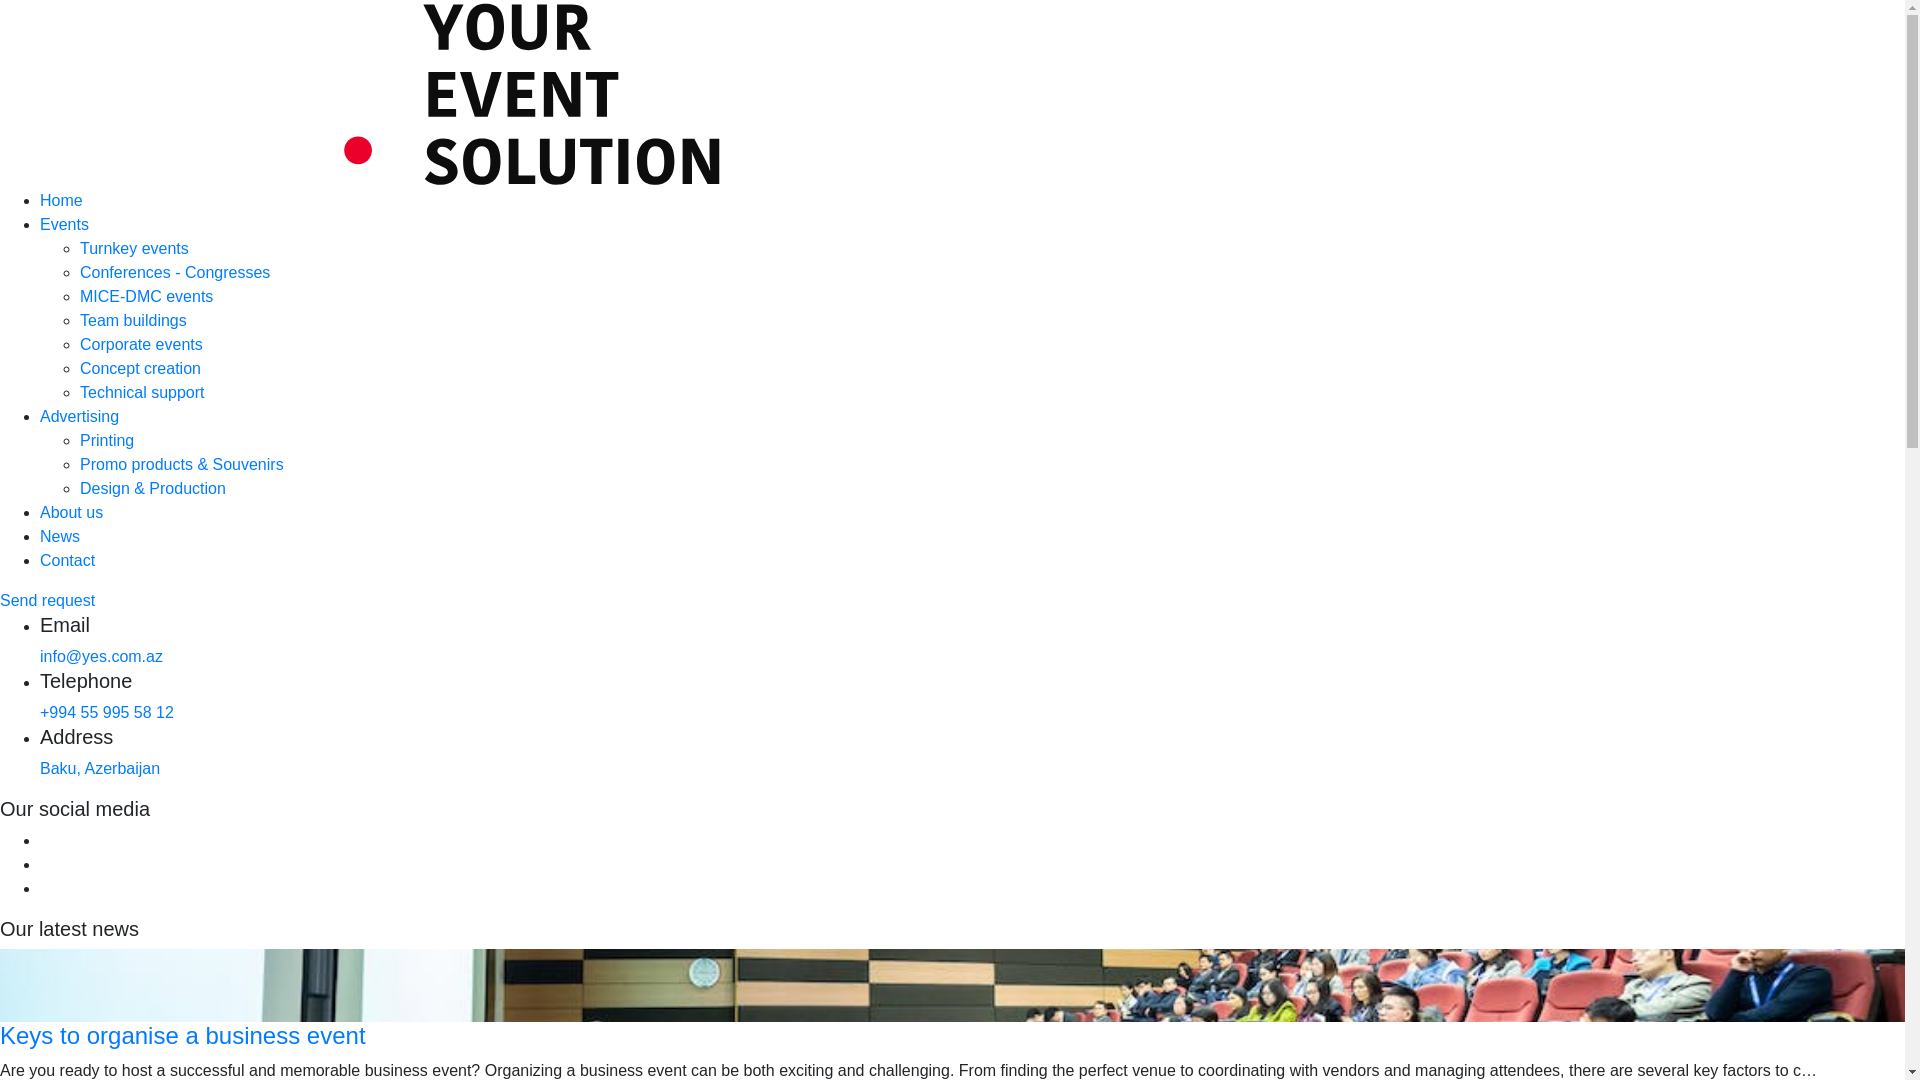 The image size is (1920, 1080). What do you see at coordinates (142, 392) in the screenshot?
I see `Technical support` at bounding box center [142, 392].